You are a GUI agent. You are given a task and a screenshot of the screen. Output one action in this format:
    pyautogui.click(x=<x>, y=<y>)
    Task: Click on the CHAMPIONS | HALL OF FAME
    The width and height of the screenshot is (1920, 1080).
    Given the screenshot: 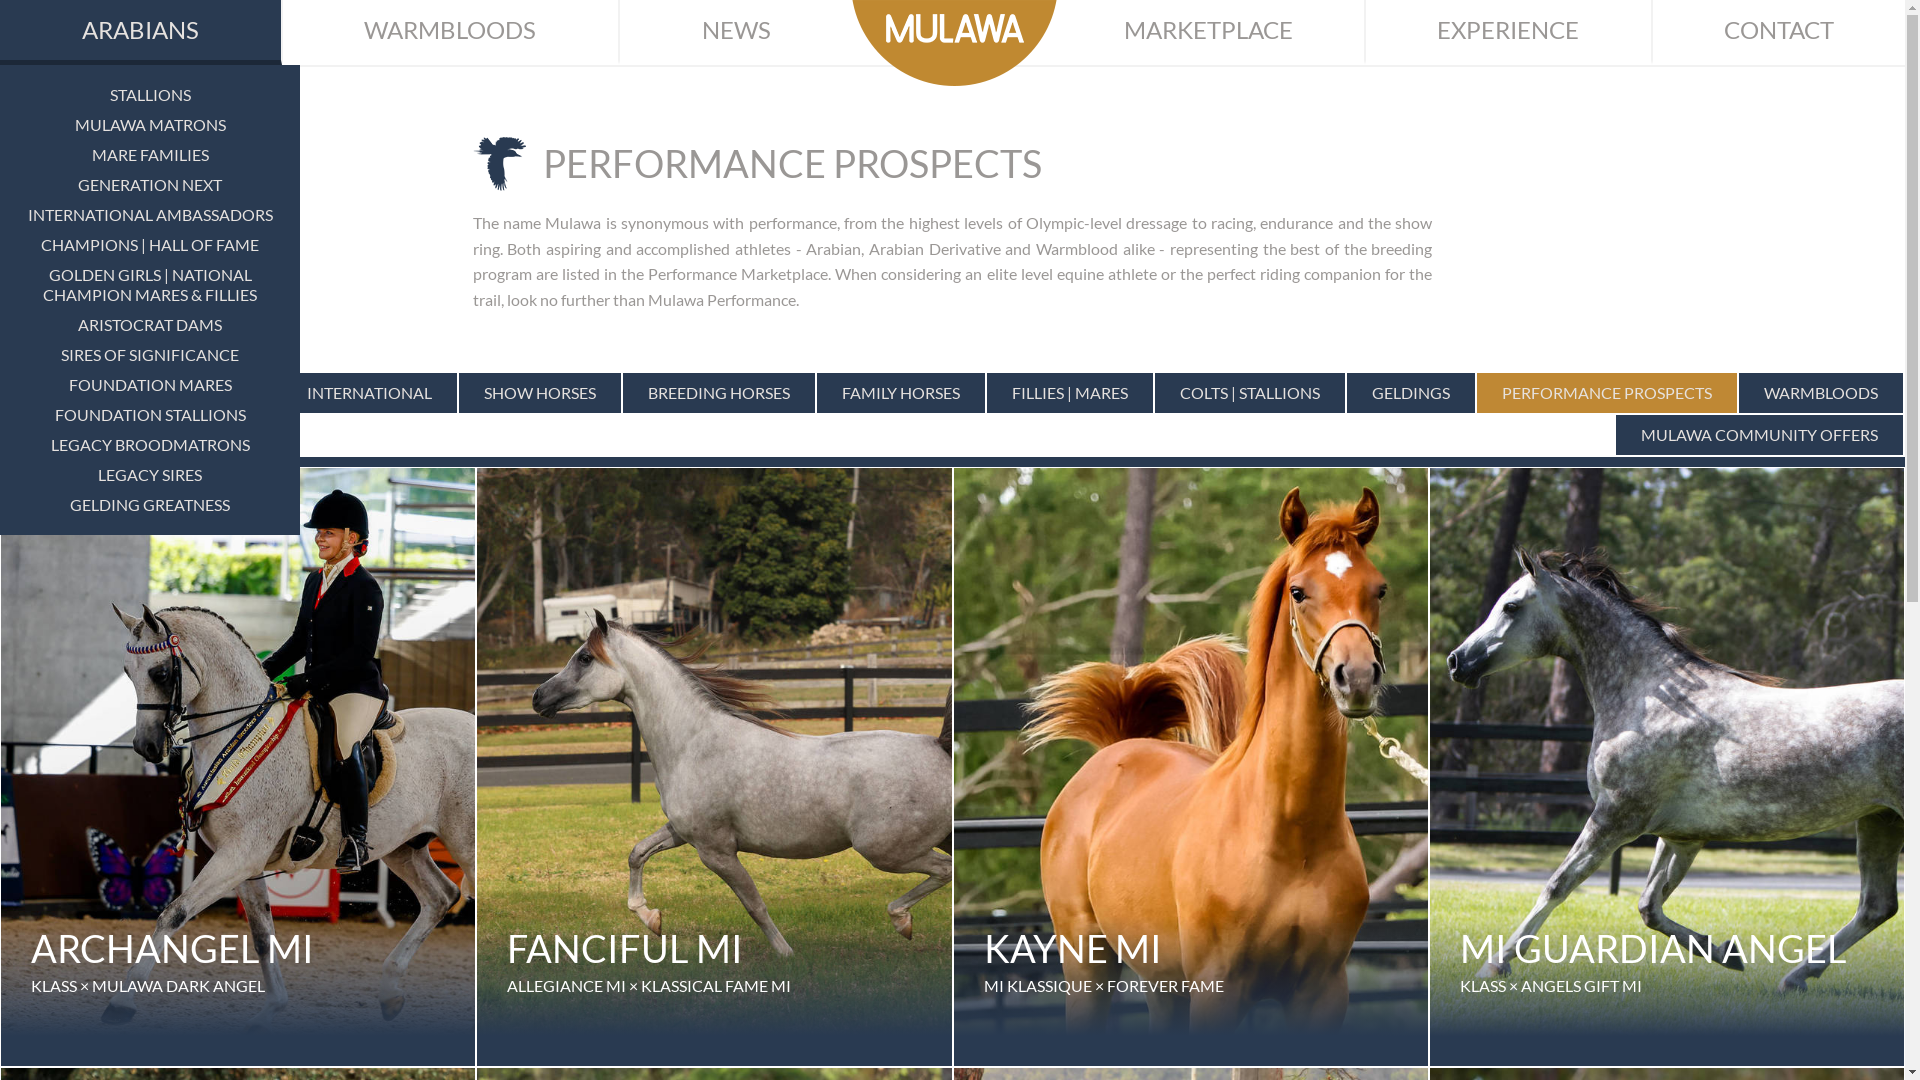 What is the action you would take?
    pyautogui.click(x=150, y=245)
    